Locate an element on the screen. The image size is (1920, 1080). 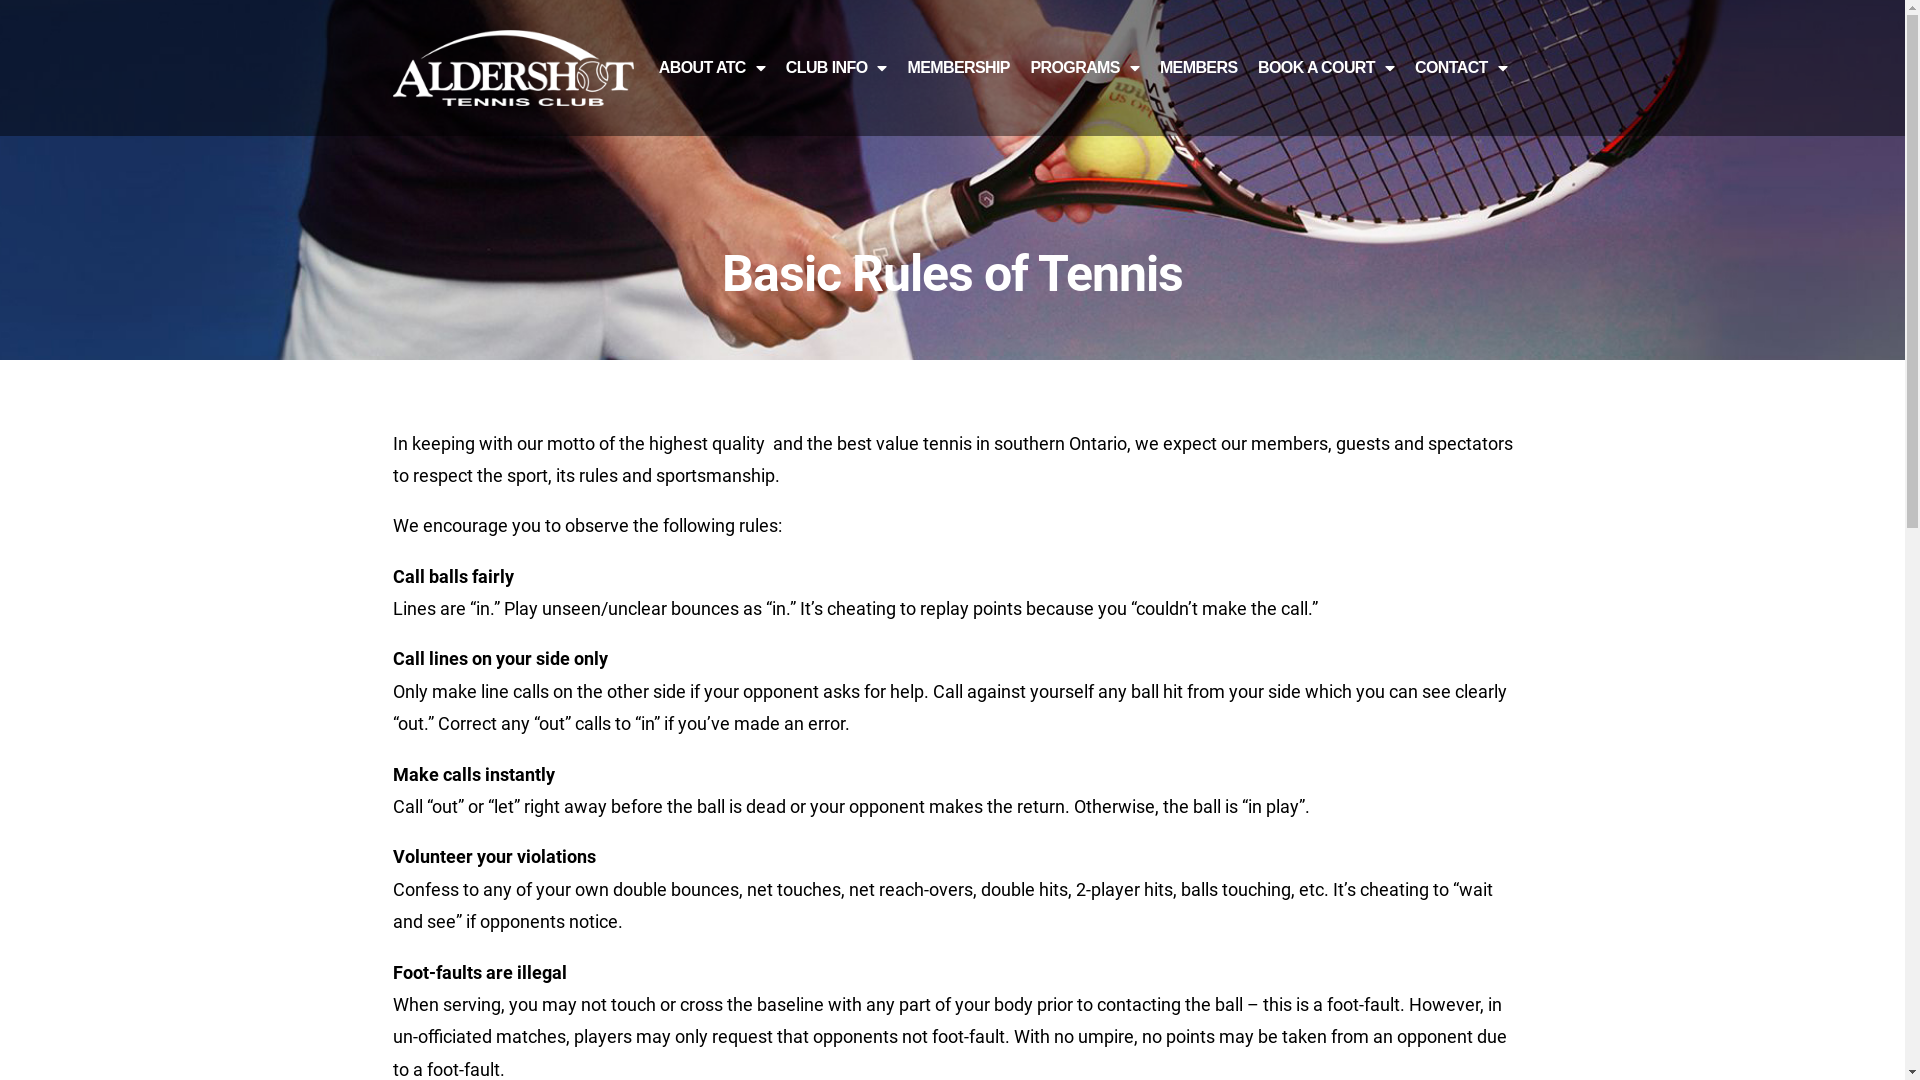
MEMBERSHIP is located at coordinates (958, 68).